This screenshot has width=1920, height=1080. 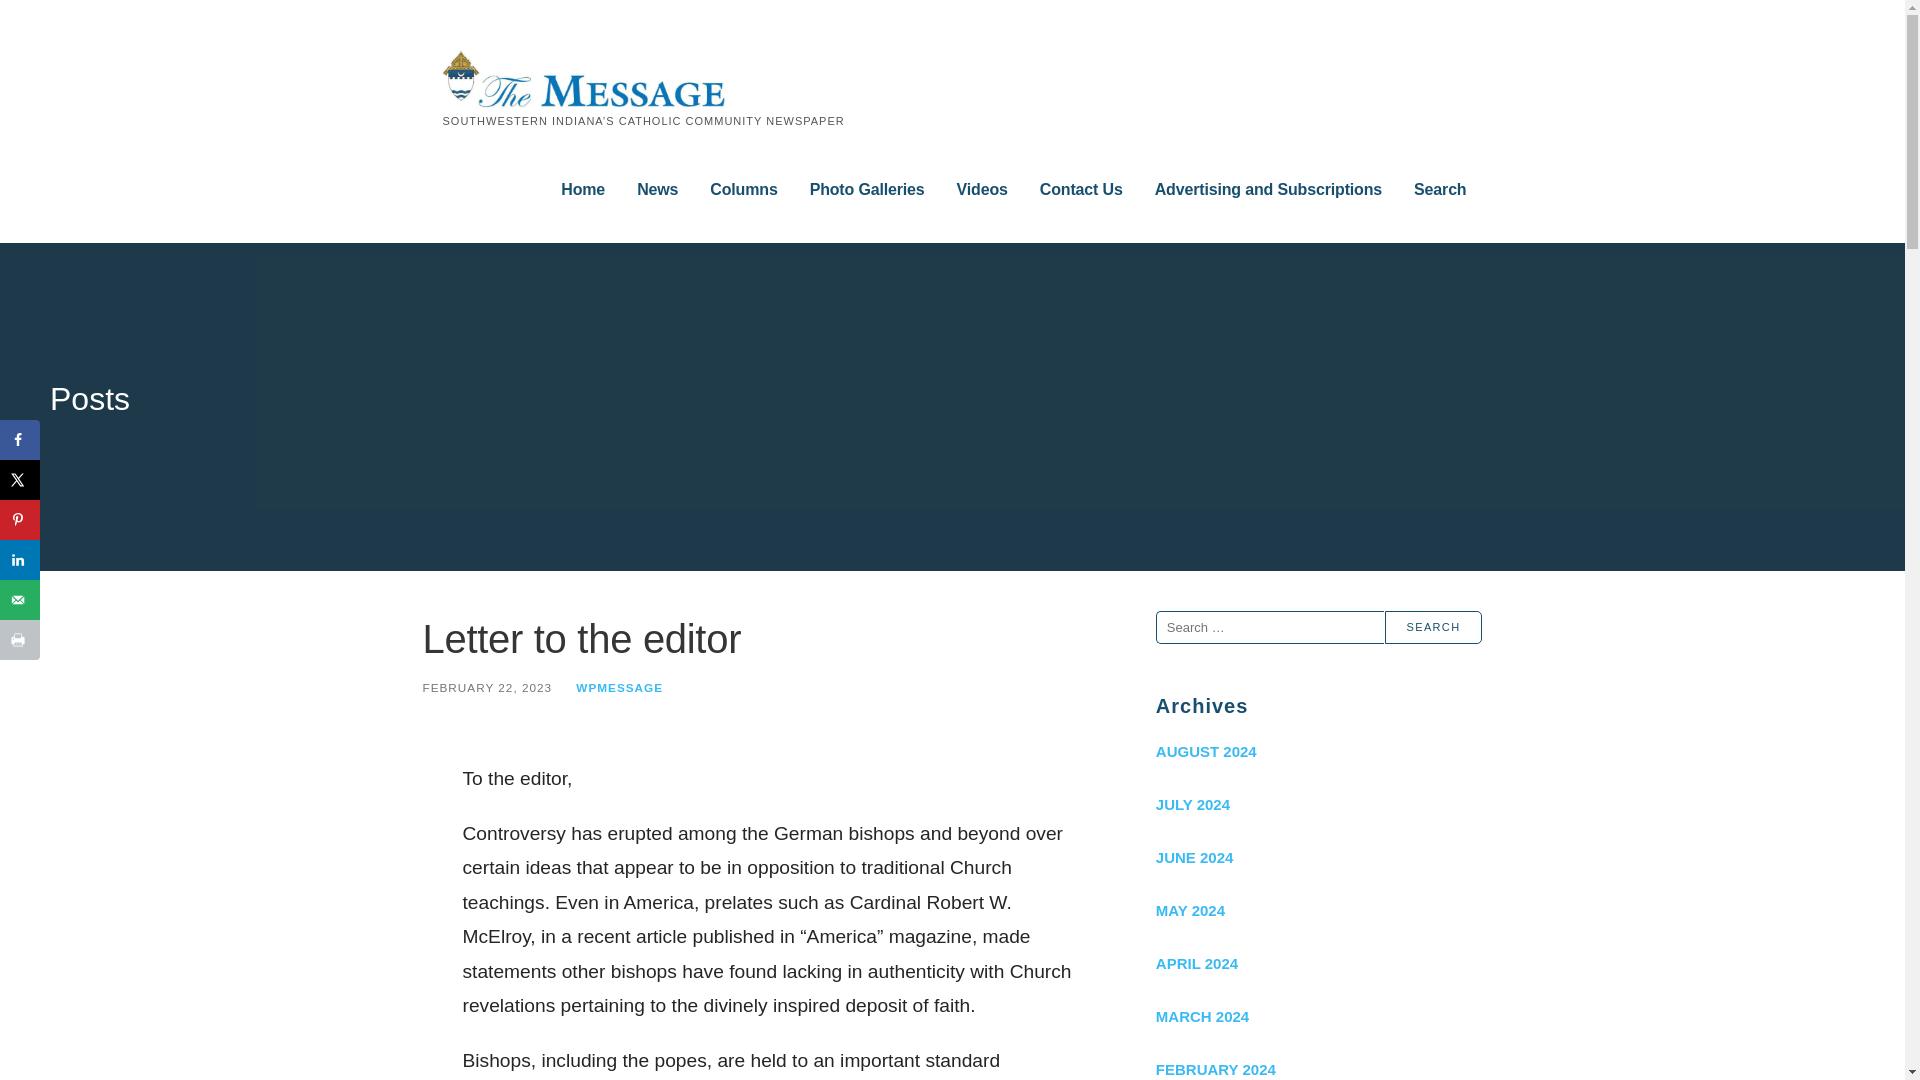 What do you see at coordinates (20, 639) in the screenshot?
I see `Print this webpage` at bounding box center [20, 639].